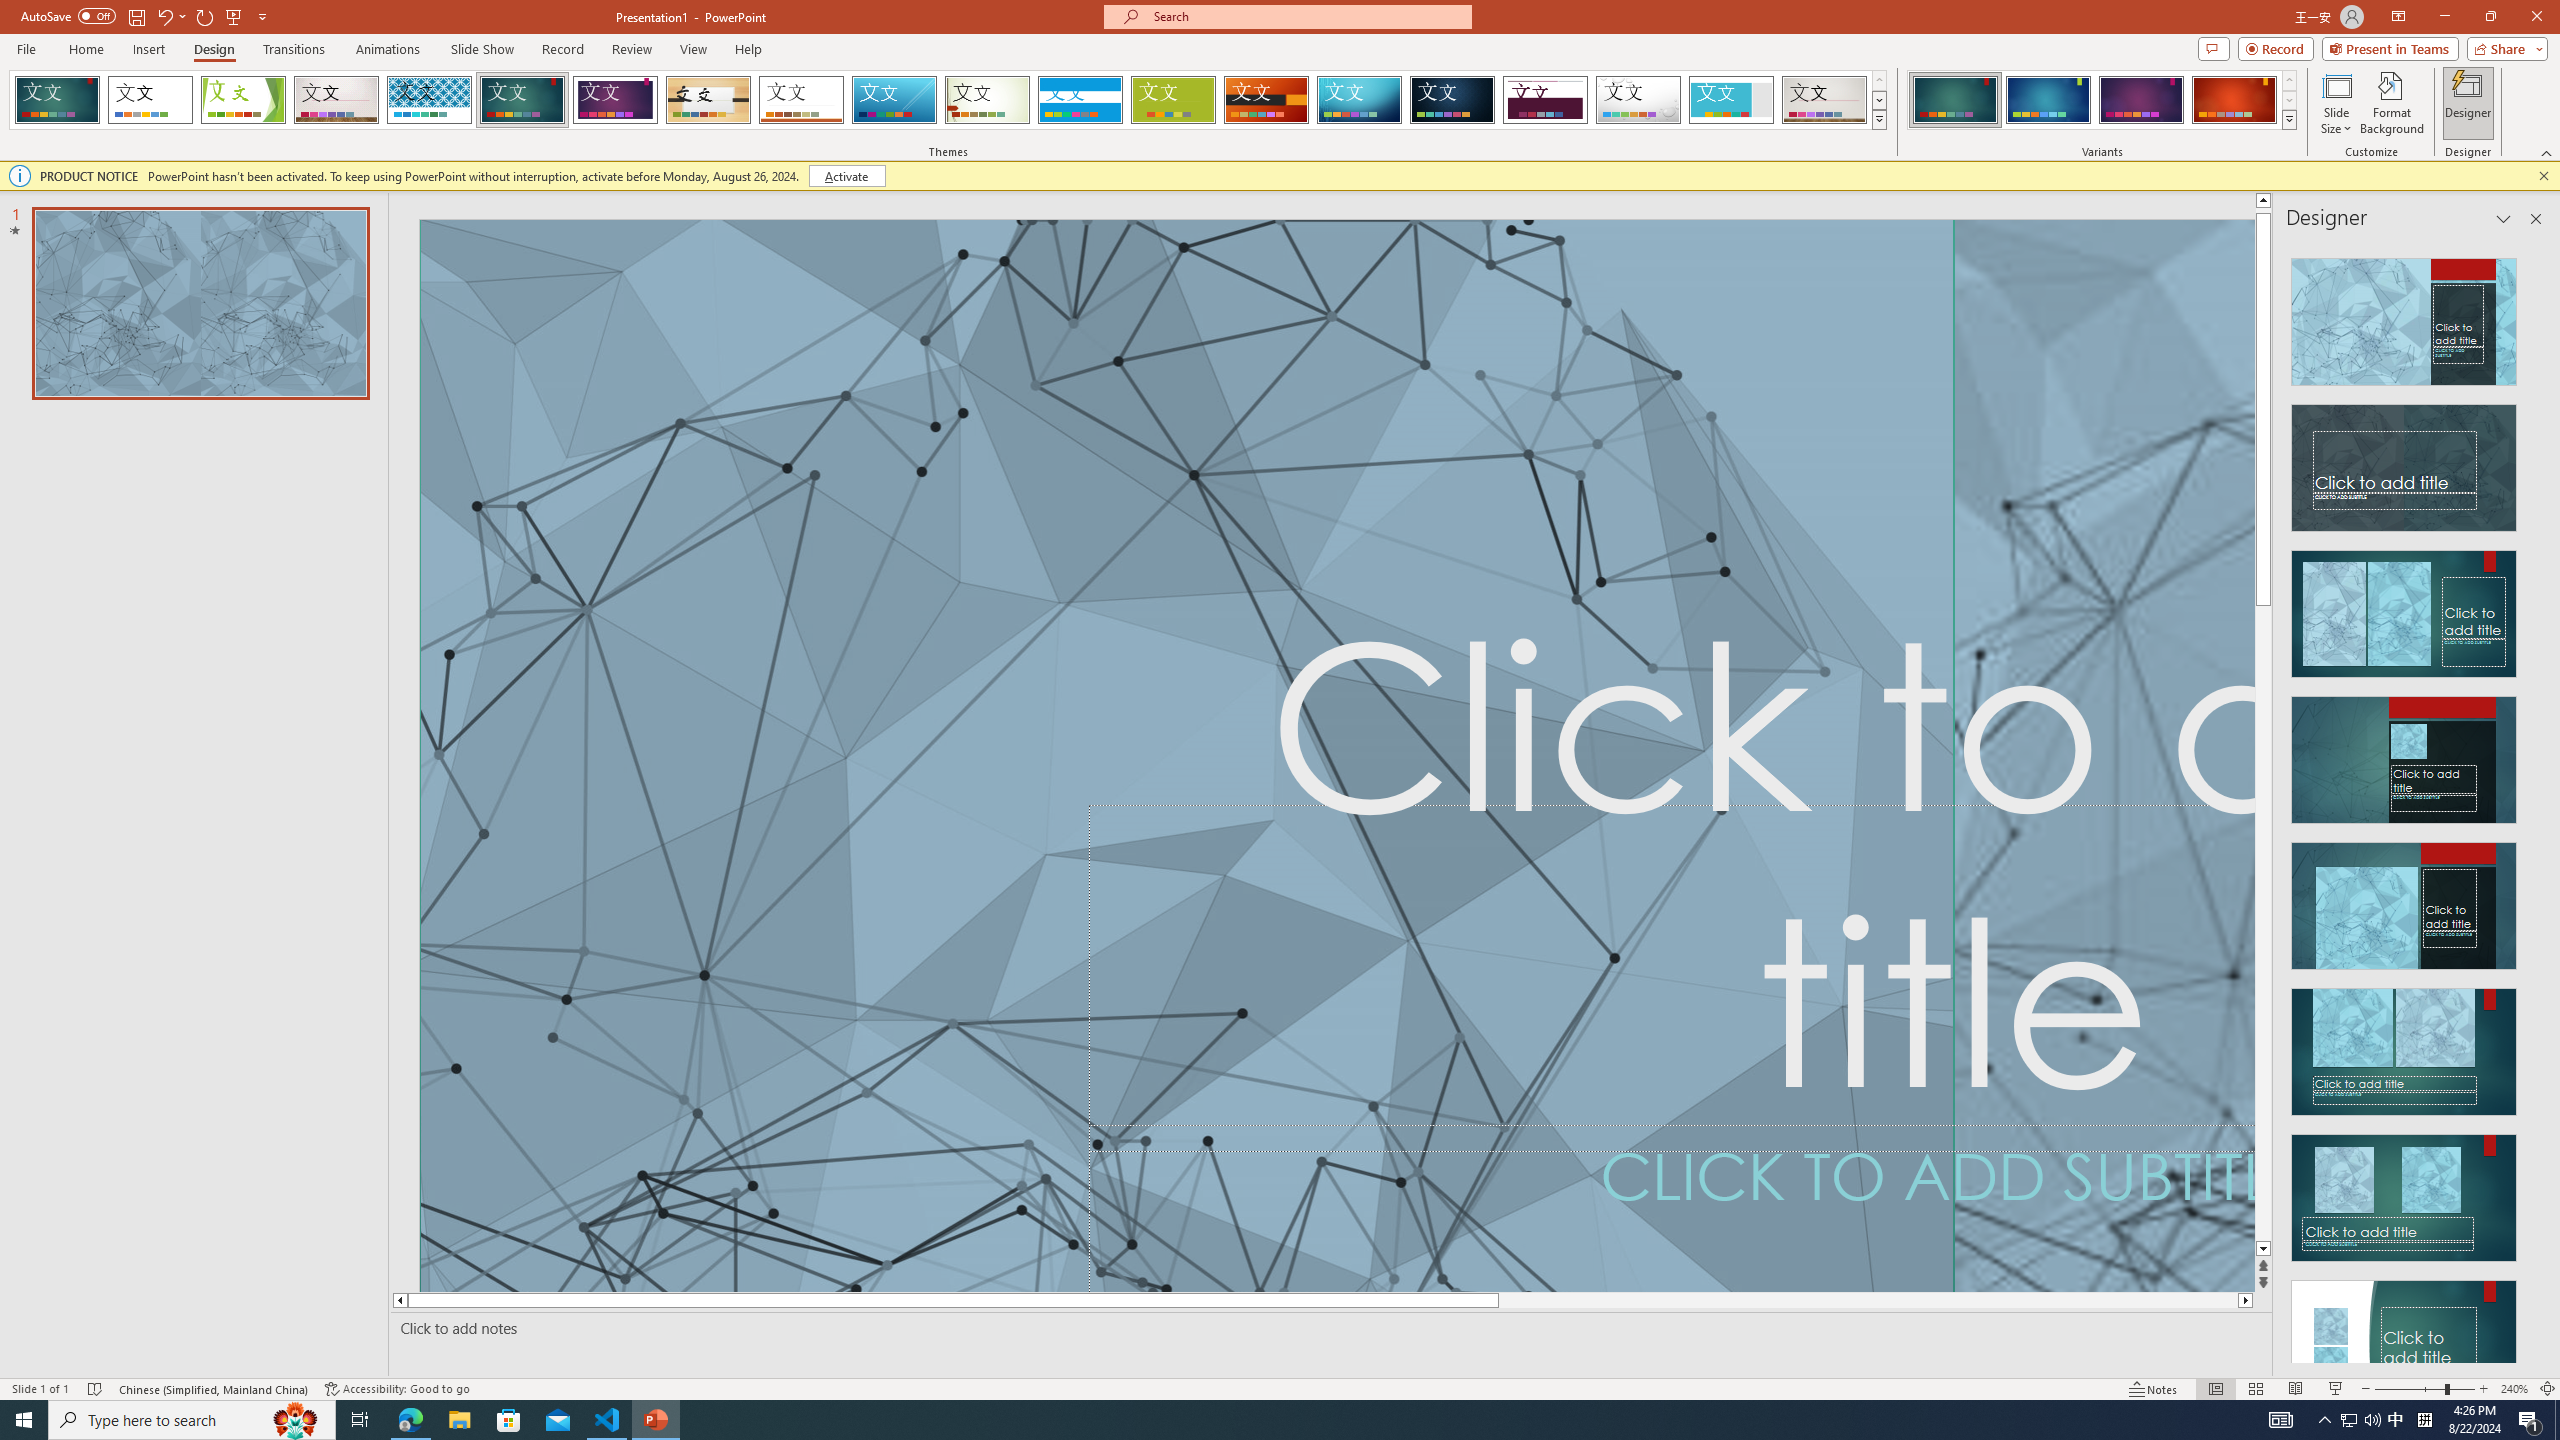 This screenshot has height=1440, width=2560. What do you see at coordinates (632, 49) in the screenshot?
I see `Review` at bounding box center [632, 49].